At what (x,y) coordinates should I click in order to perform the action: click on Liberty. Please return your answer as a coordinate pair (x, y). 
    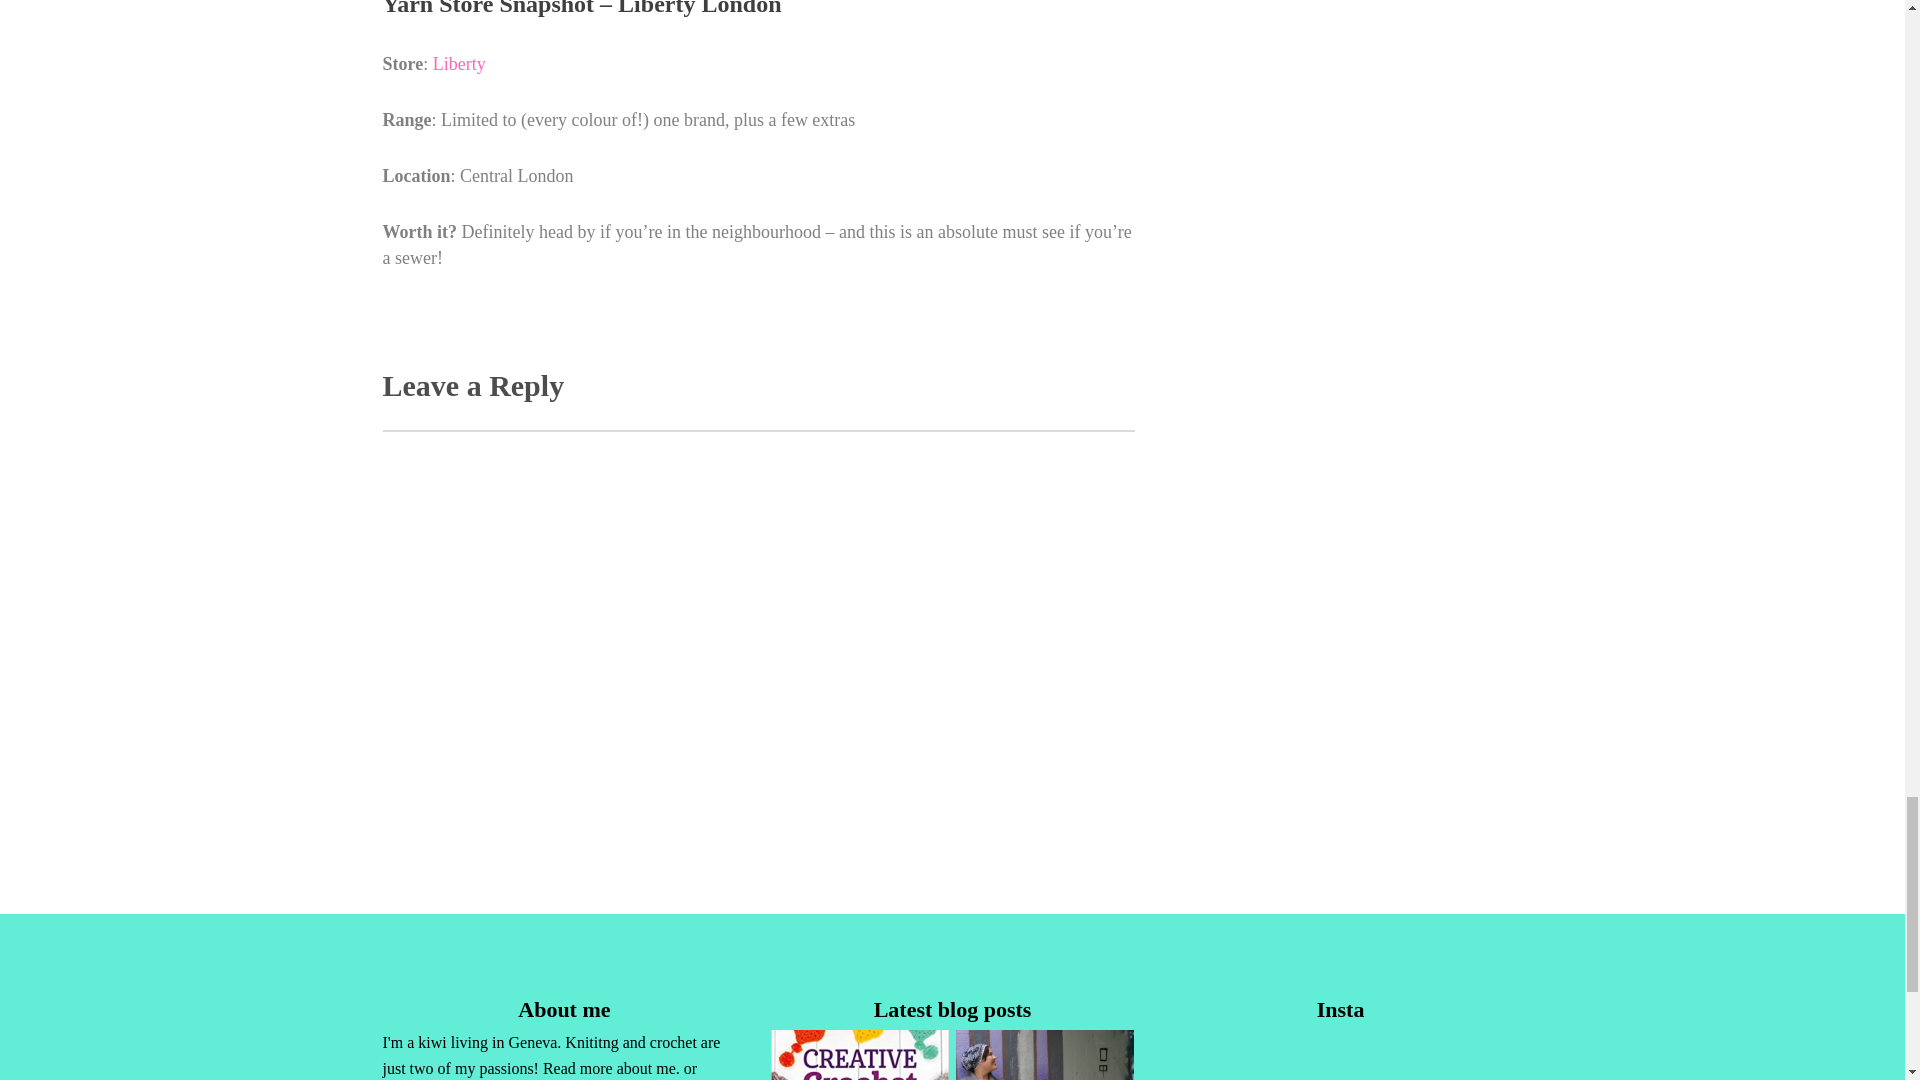
    Looking at the image, I should click on (459, 64).